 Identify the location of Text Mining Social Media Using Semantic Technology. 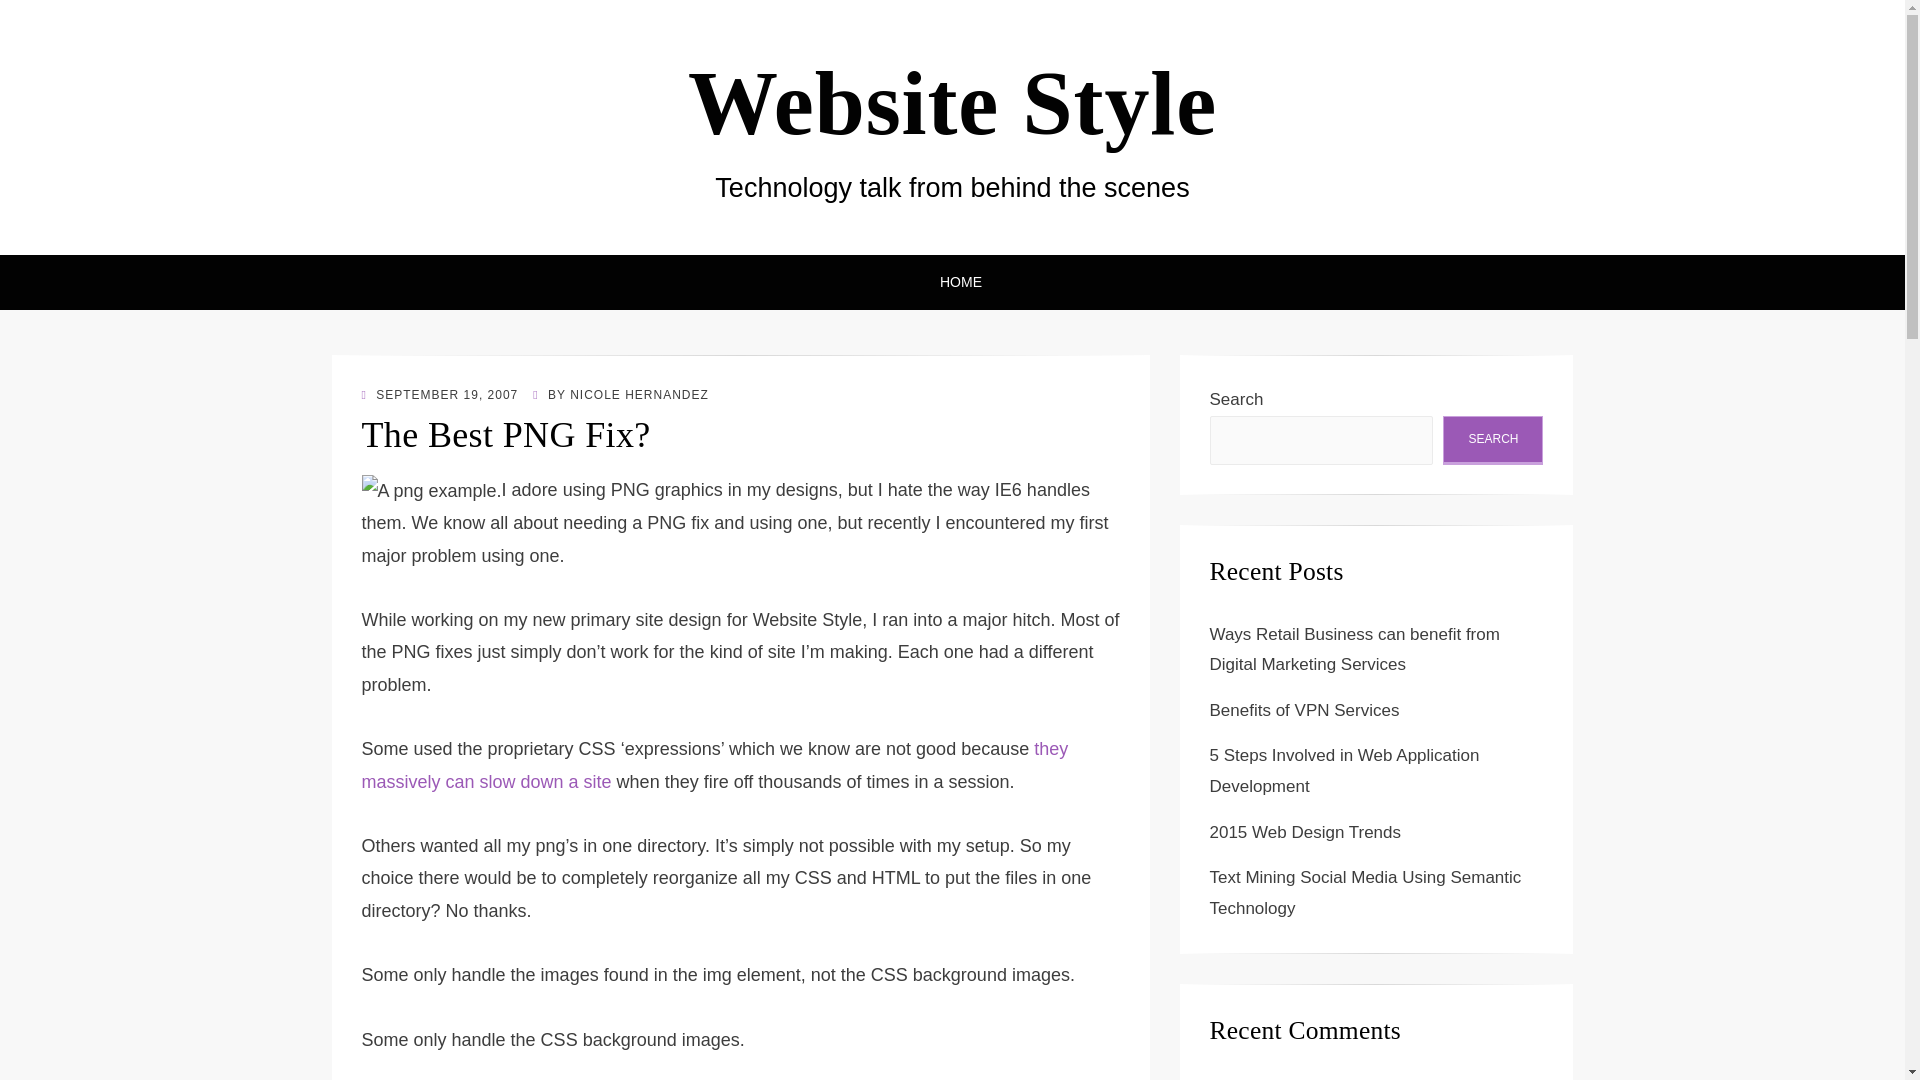
(1366, 893).